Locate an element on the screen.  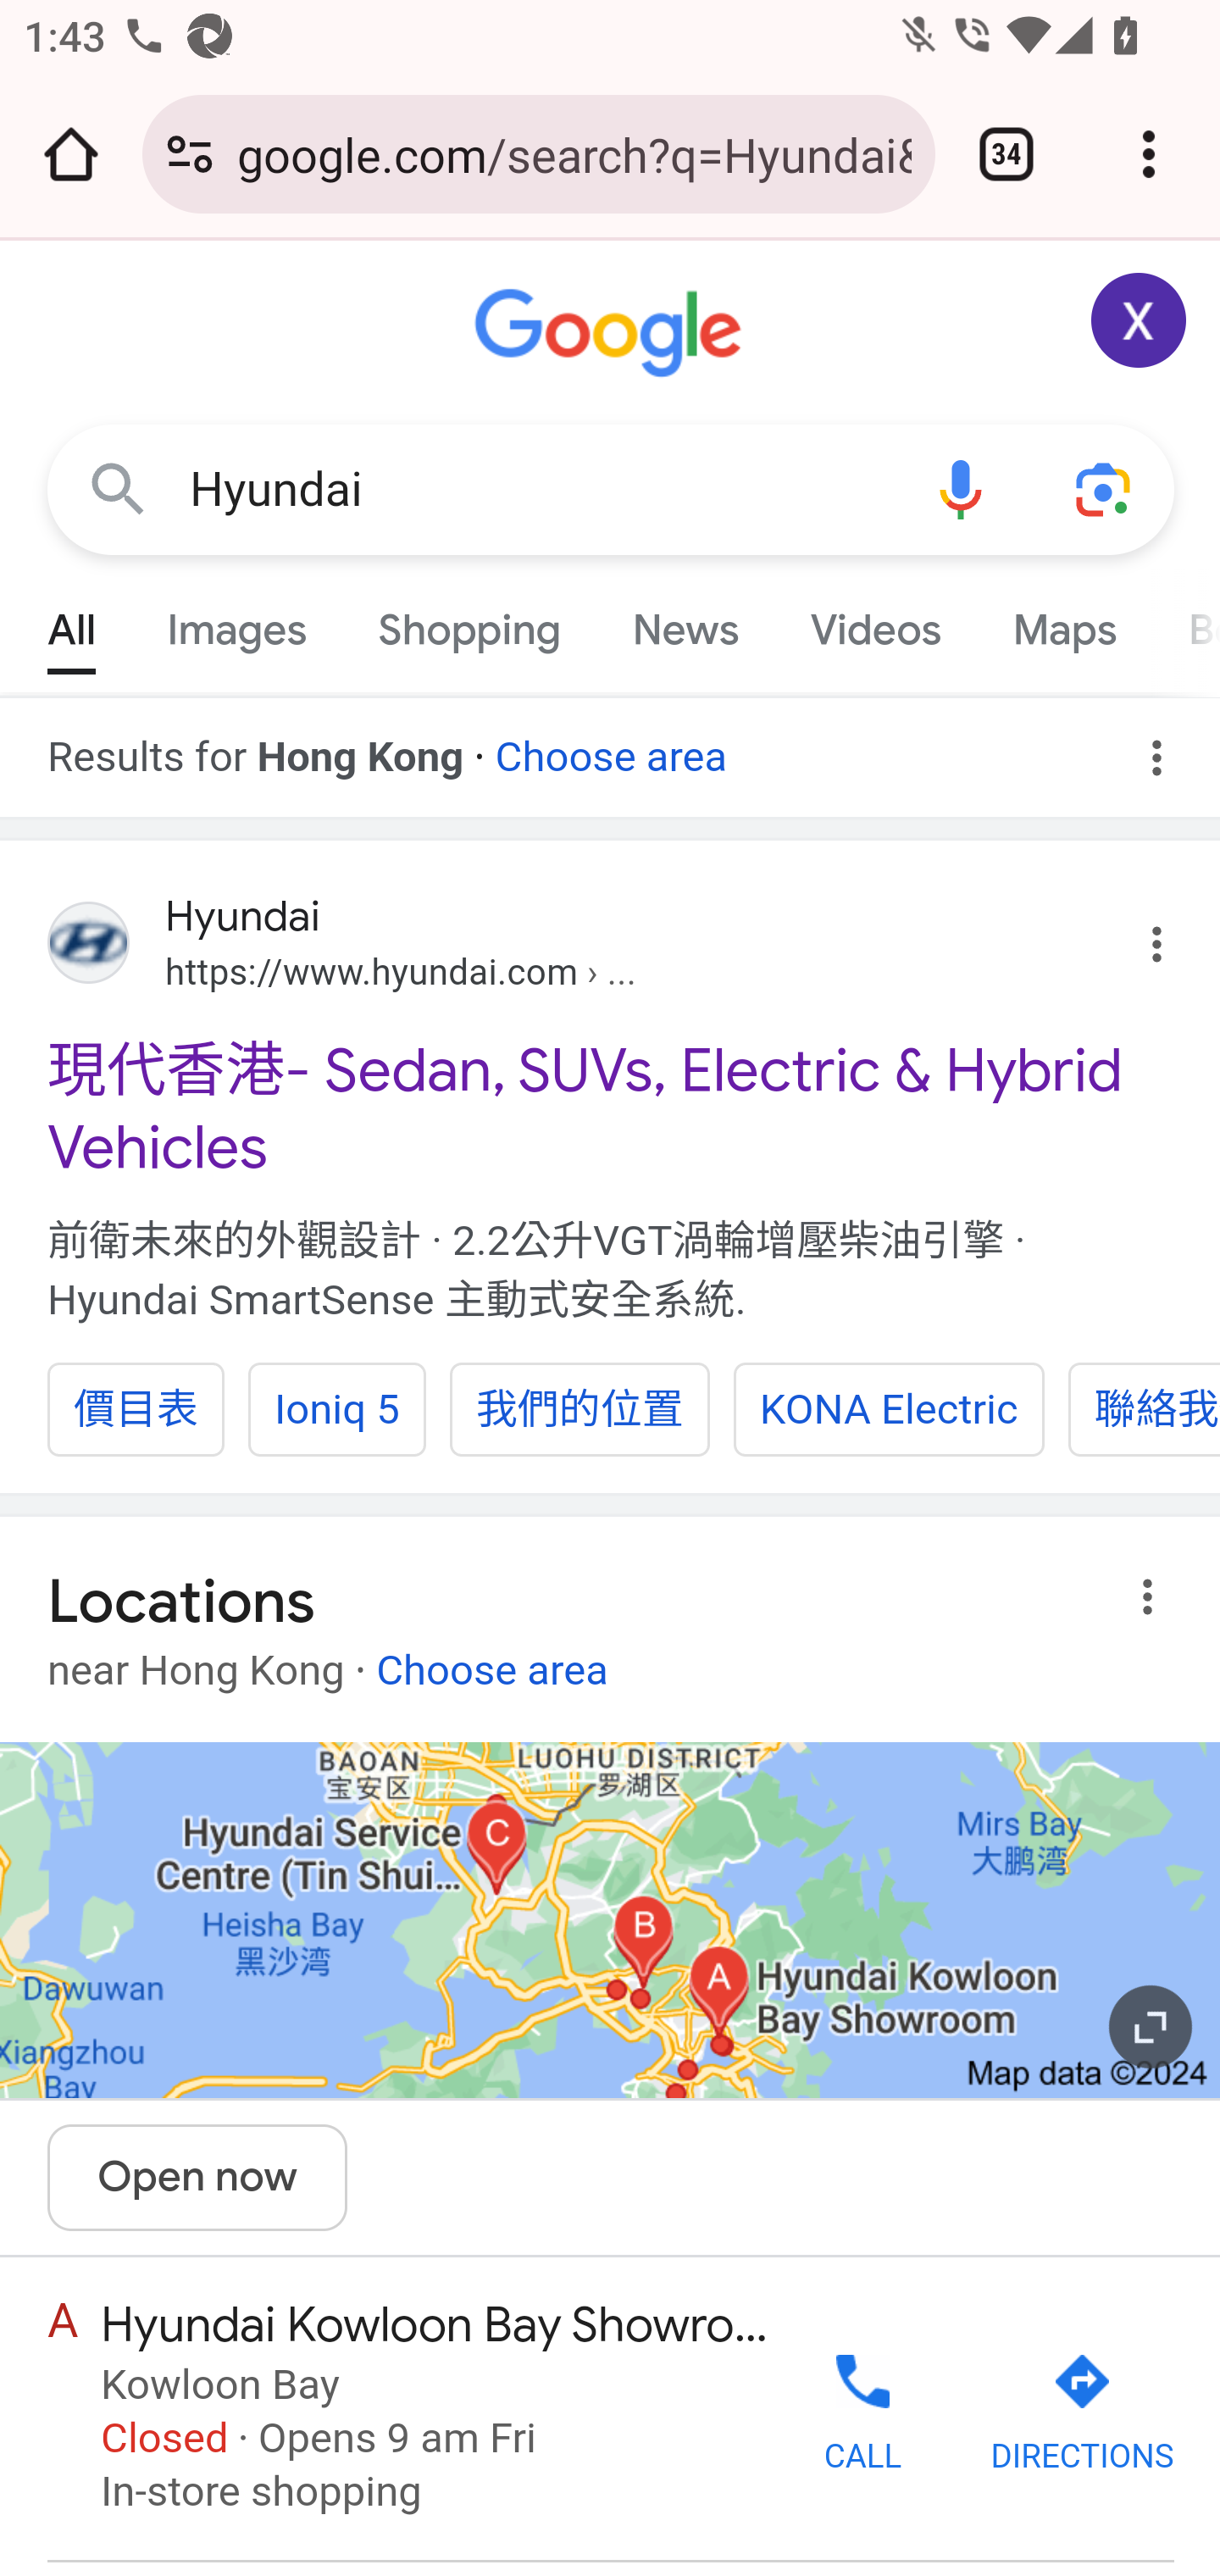
Hyundai is located at coordinates (539, 490).